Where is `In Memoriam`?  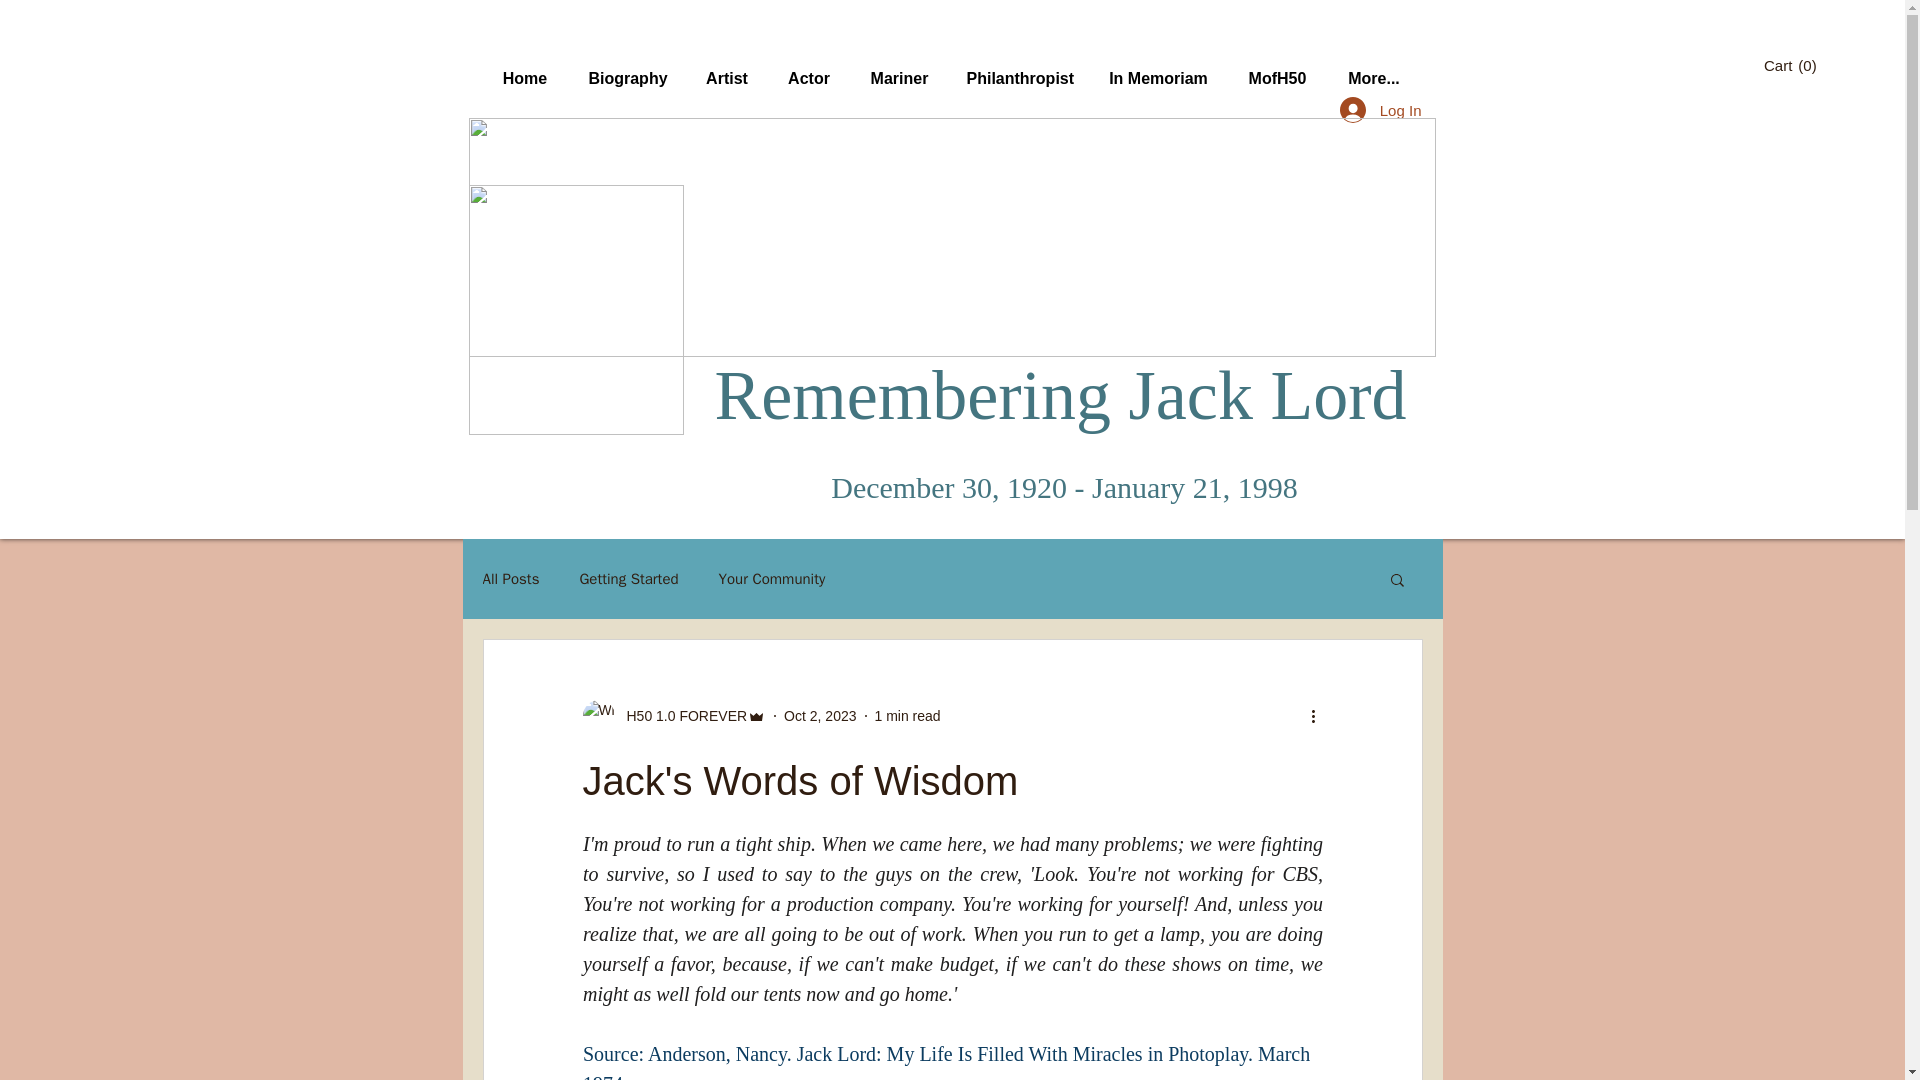
In Memoriam is located at coordinates (1159, 69).